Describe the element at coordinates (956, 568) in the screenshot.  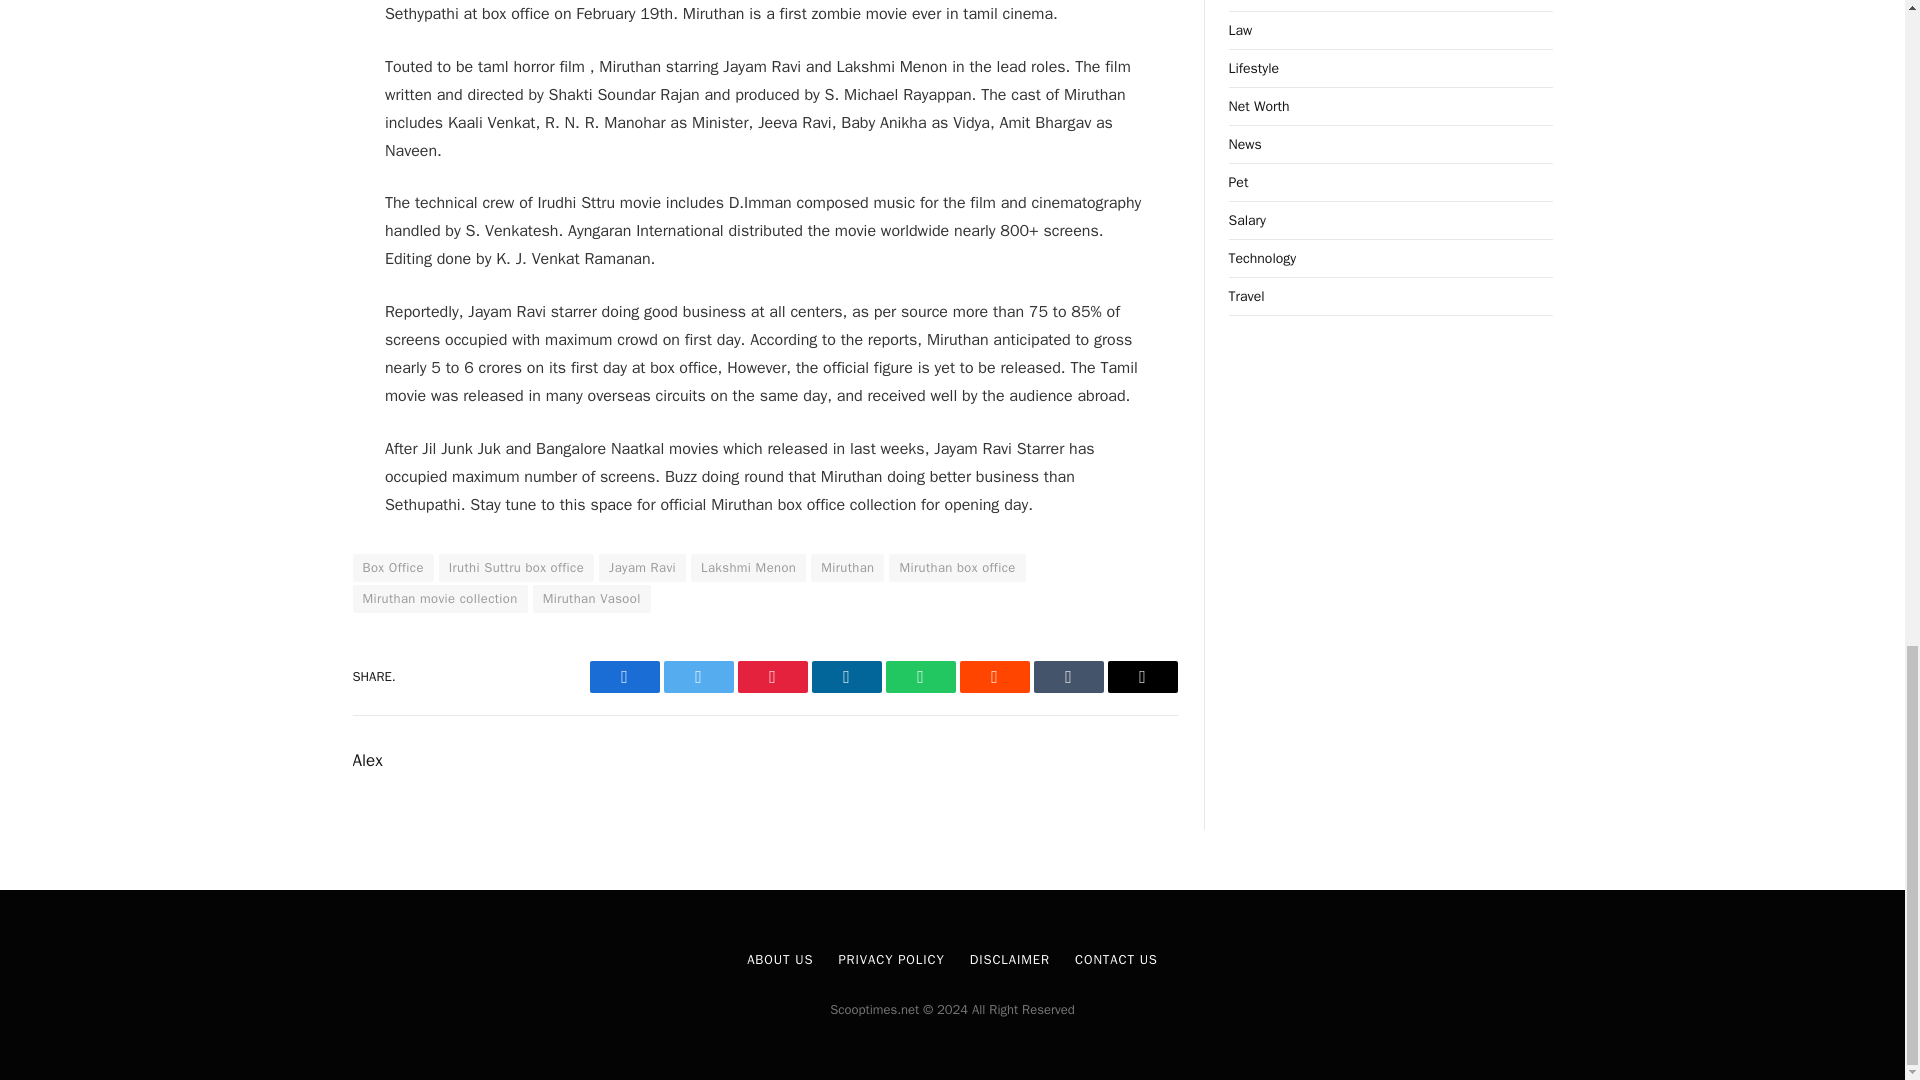
I see `Miruthan box office` at that location.